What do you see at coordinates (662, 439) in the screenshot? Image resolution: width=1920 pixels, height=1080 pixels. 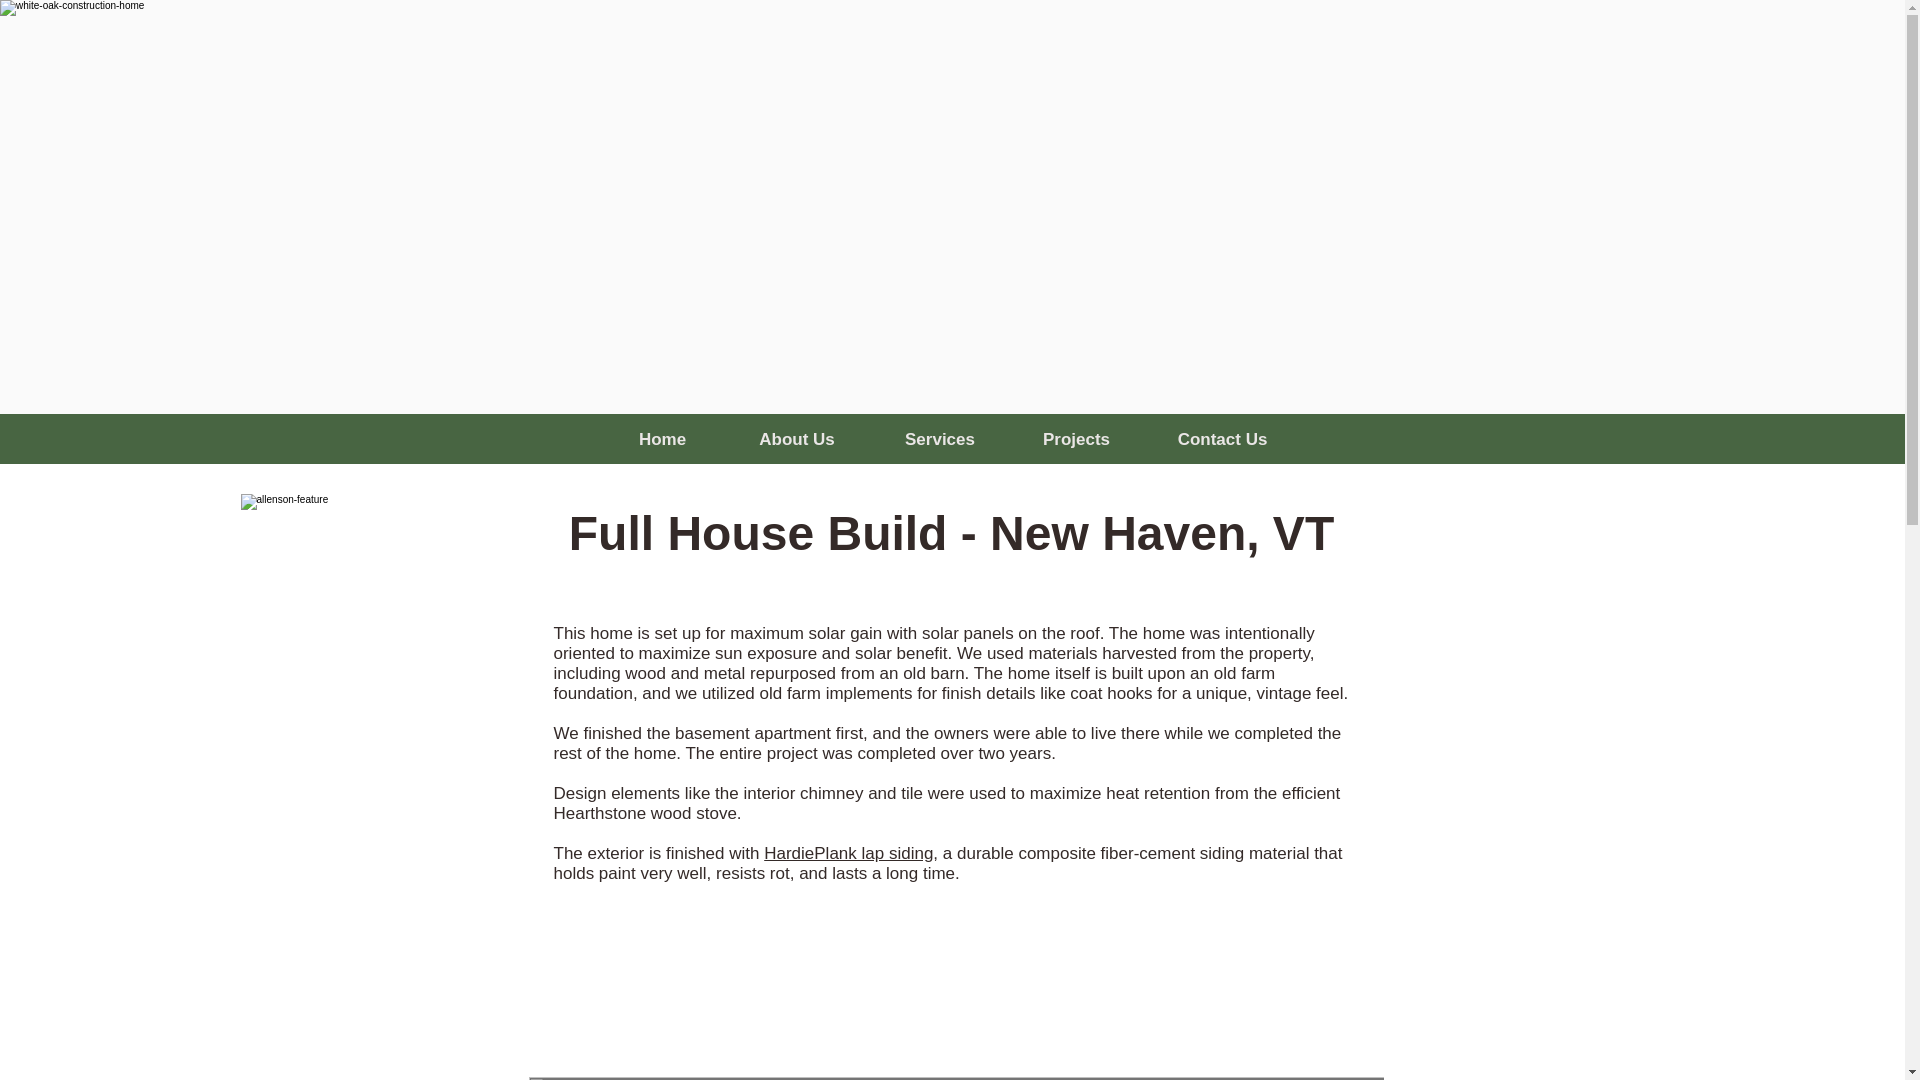 I see `Home` at bounding box center [662, 439].